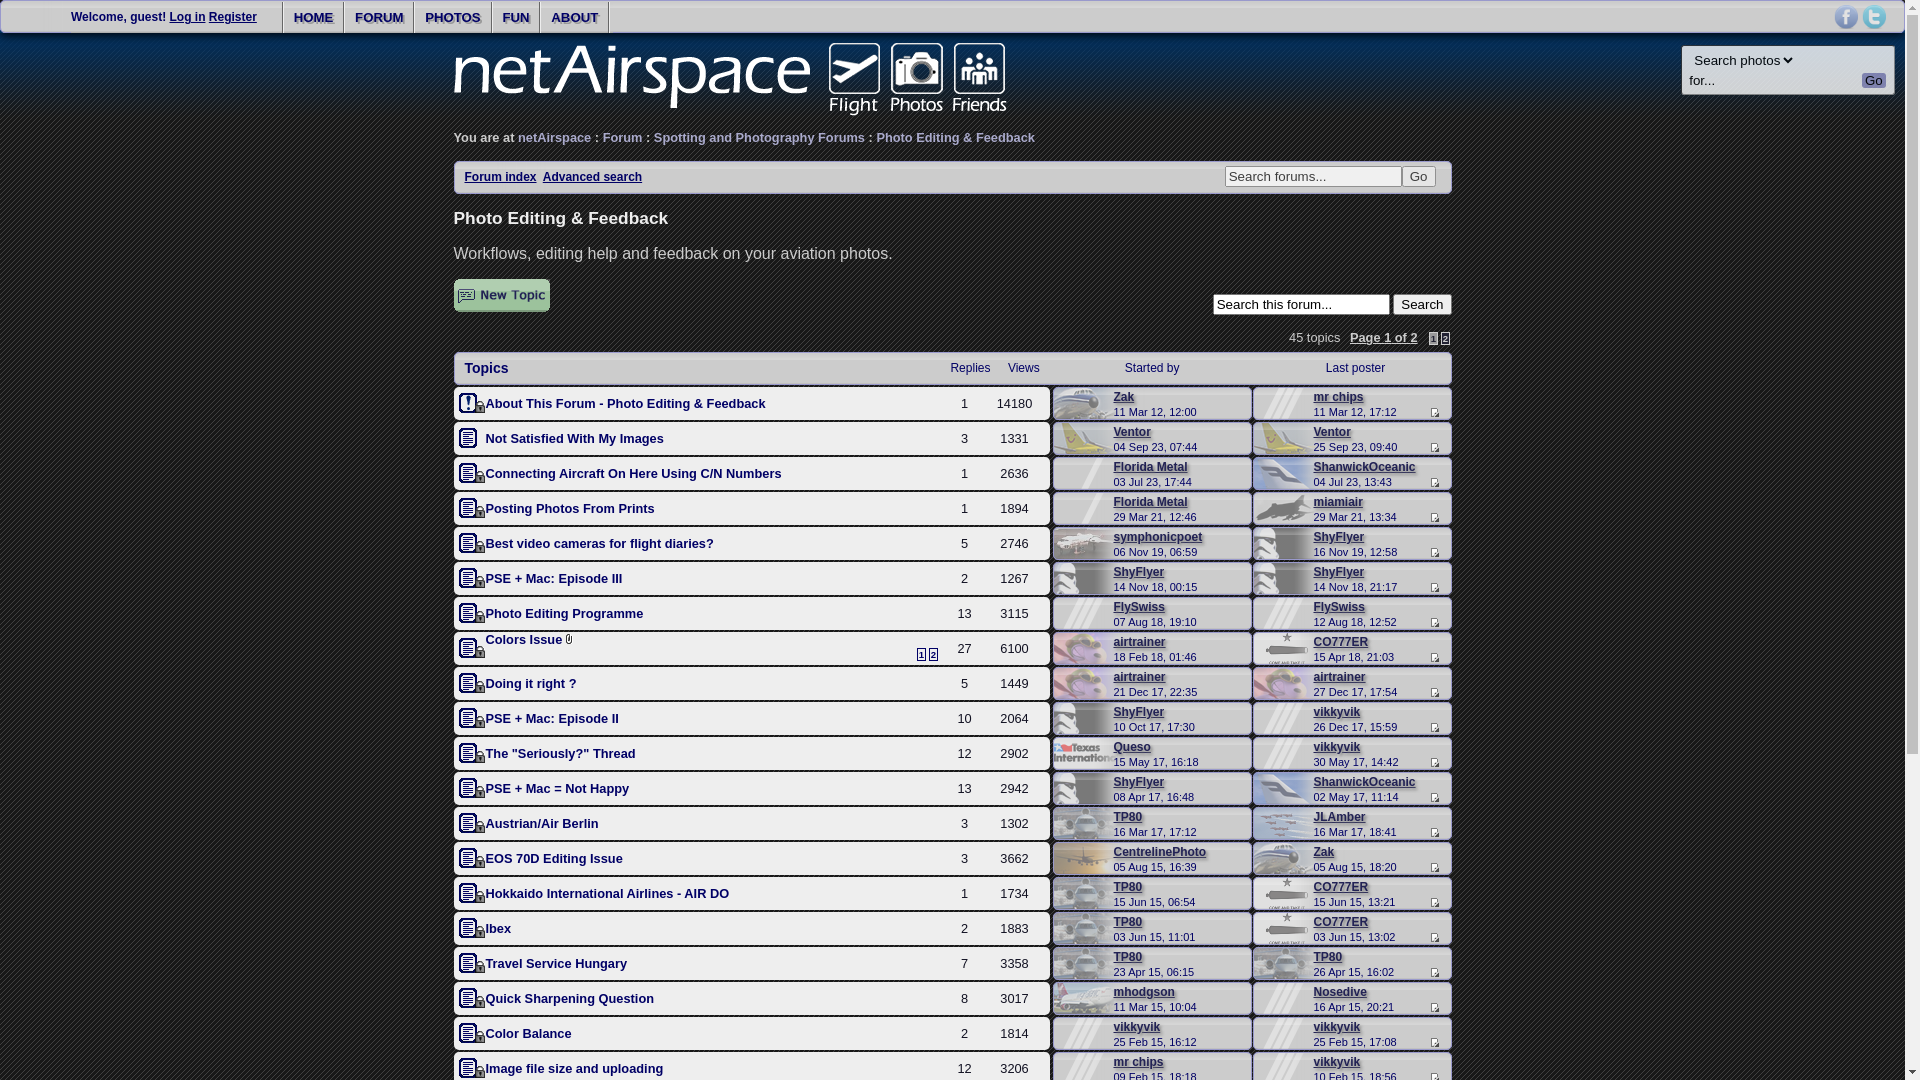  I want to click on Spotting and Photography Forums, so click(760, 138).